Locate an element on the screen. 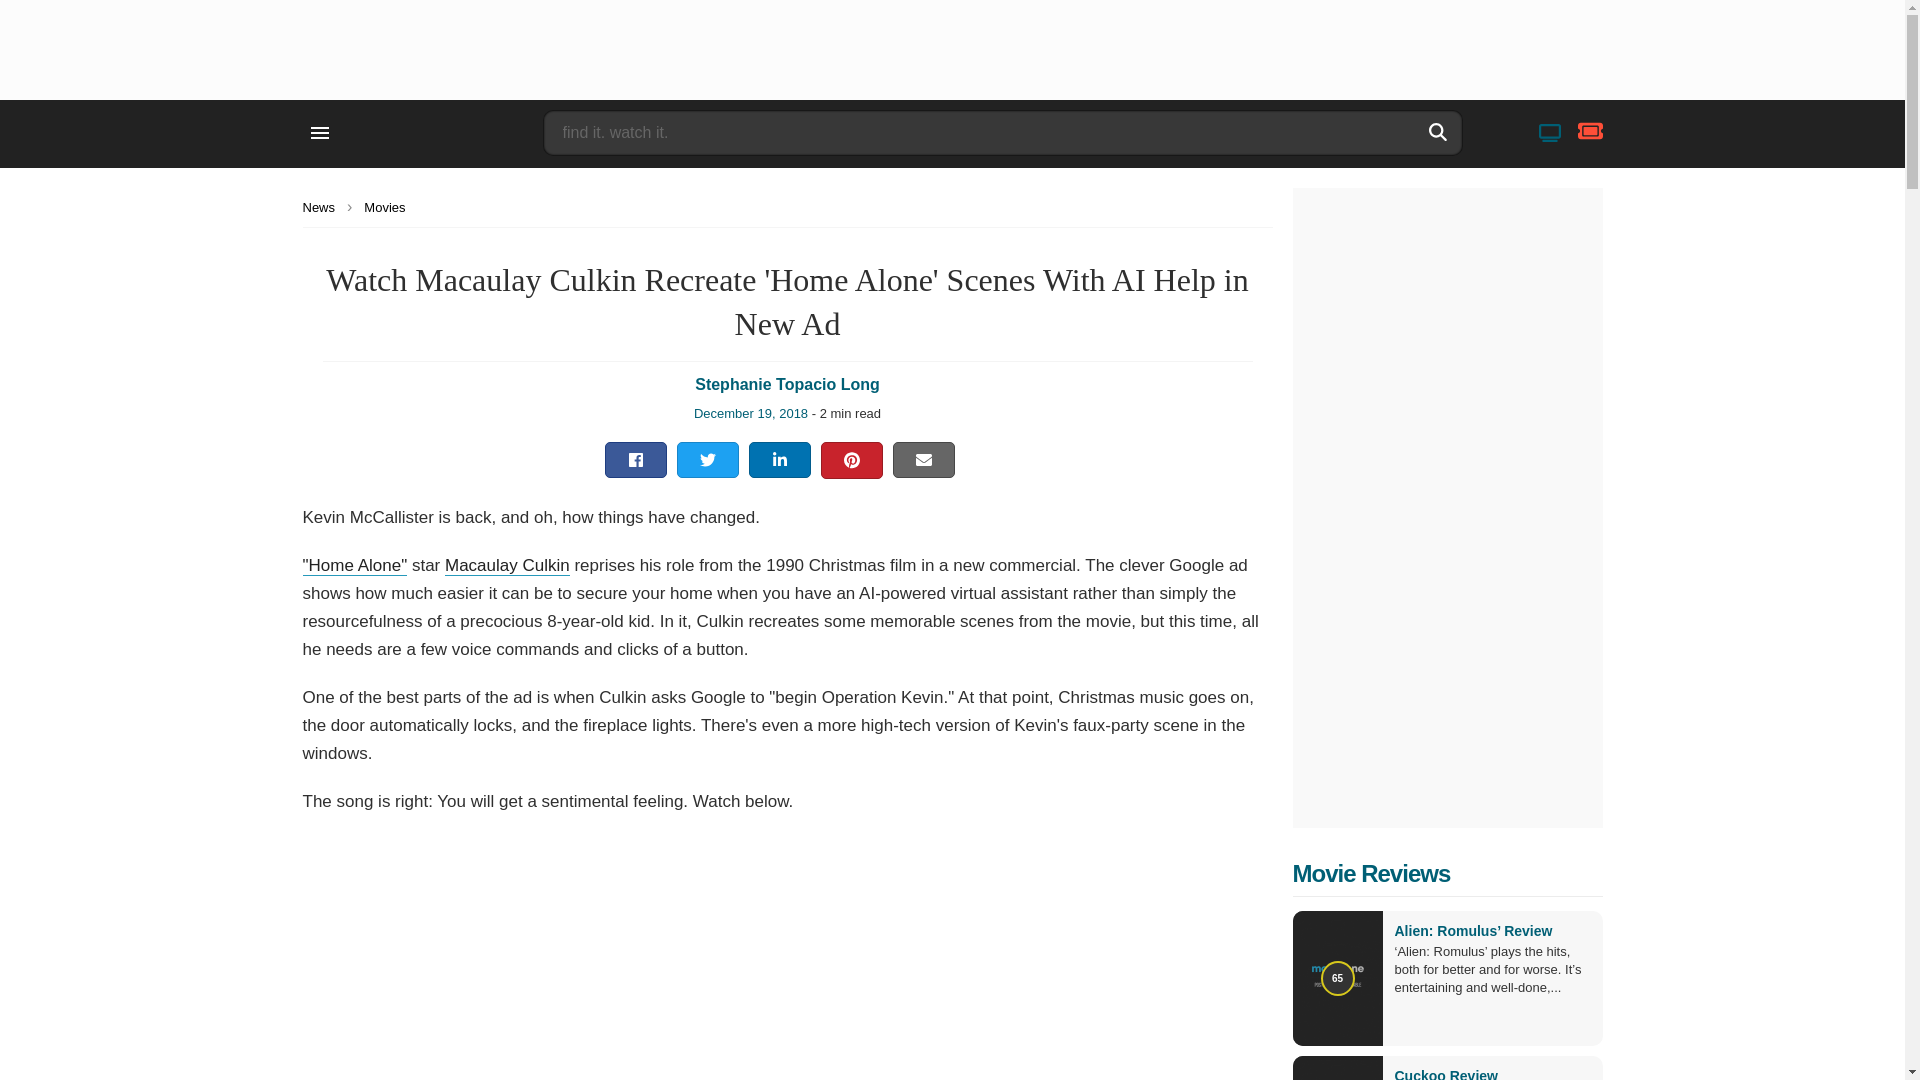  Stephanie Topacio Long is located at coordinates (787, 384).